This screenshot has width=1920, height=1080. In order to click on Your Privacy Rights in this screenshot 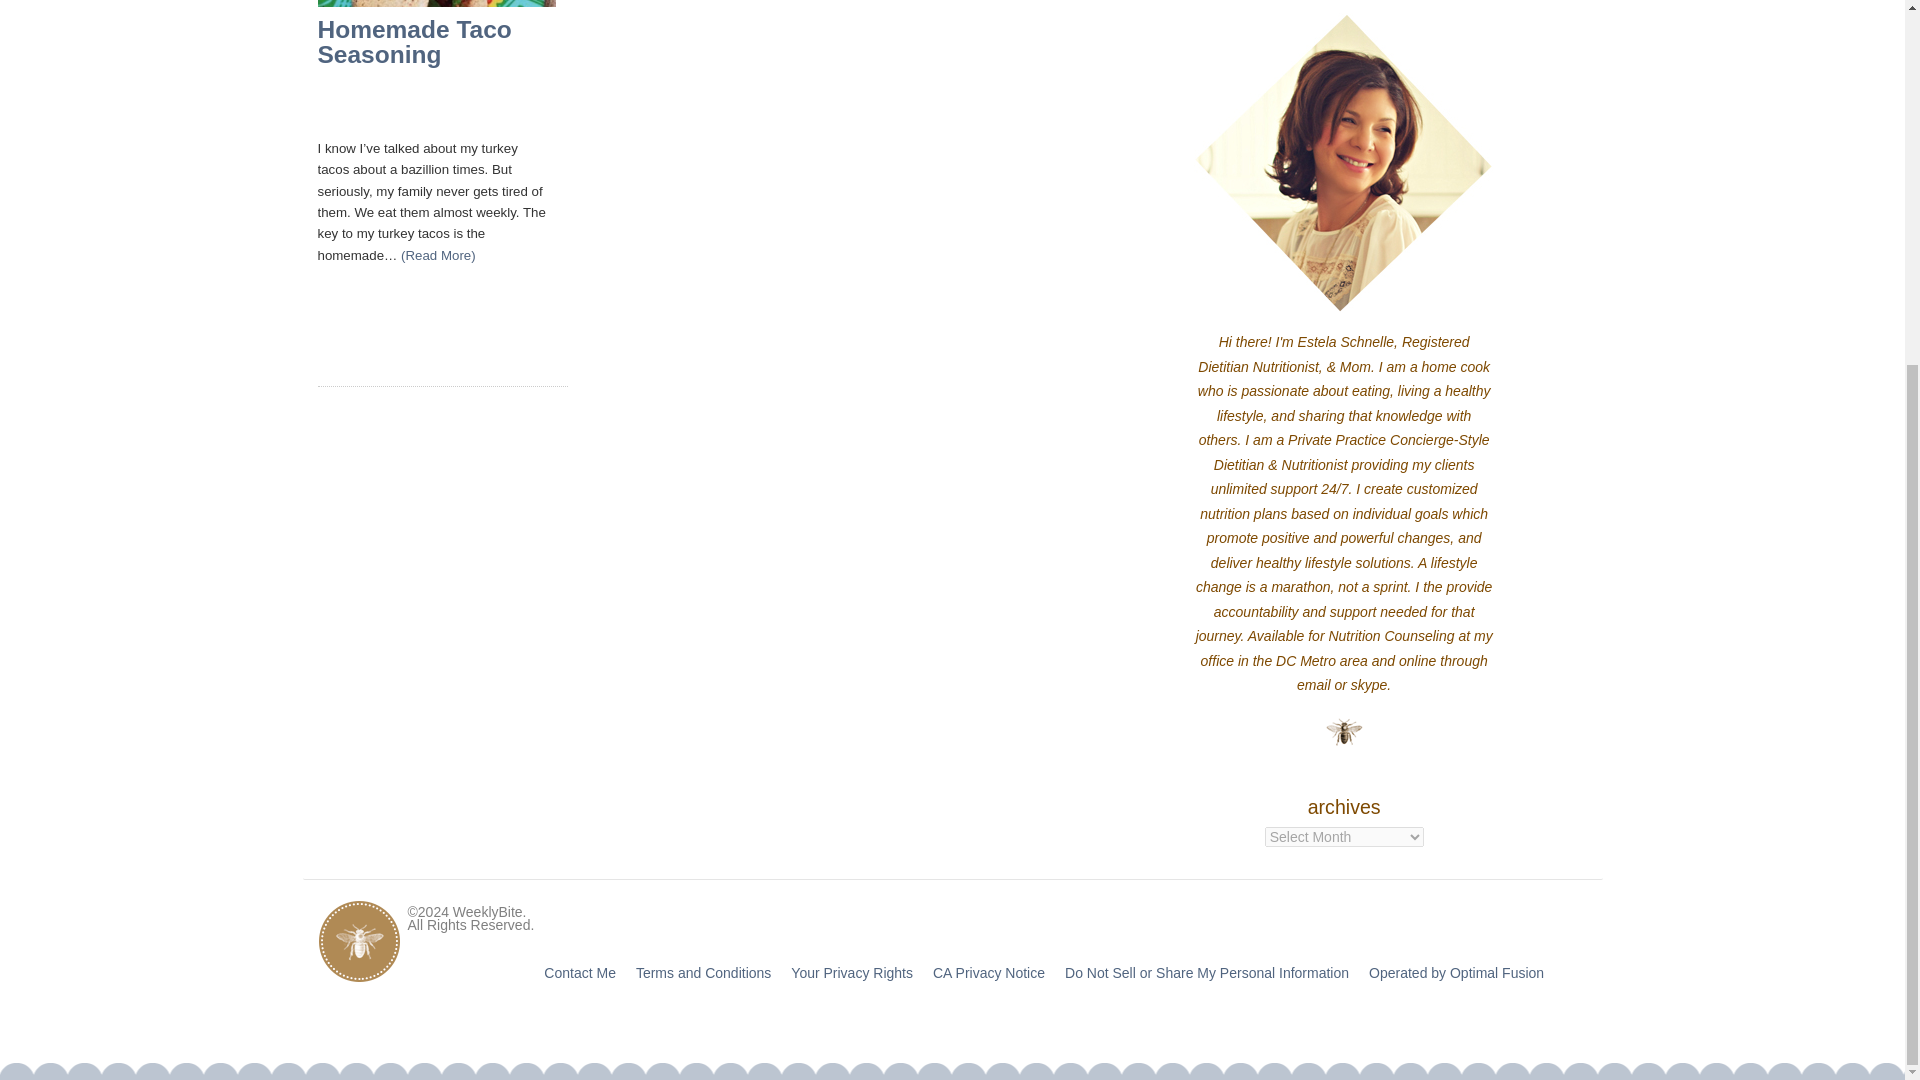, I will do `click(852, 972)`.